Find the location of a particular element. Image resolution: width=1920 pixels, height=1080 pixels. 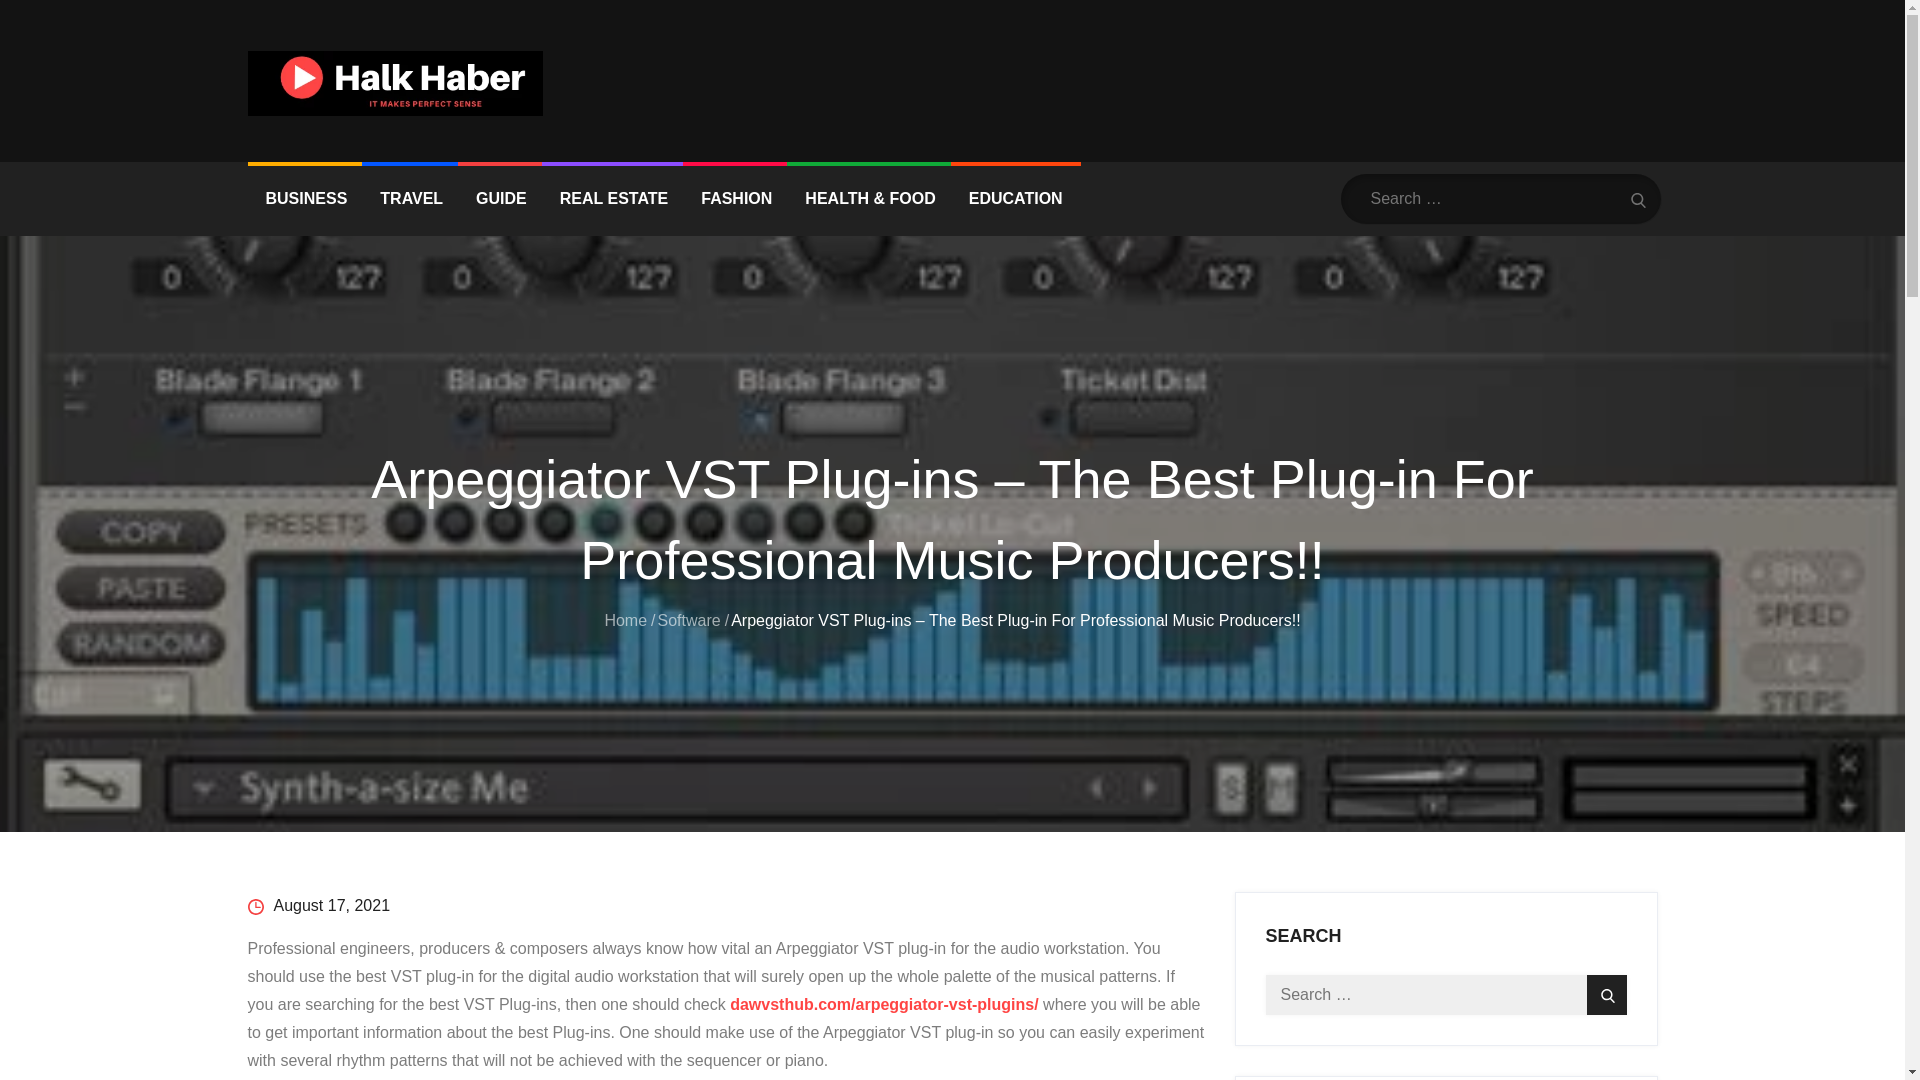

Home is located at coordinates (626, 619).